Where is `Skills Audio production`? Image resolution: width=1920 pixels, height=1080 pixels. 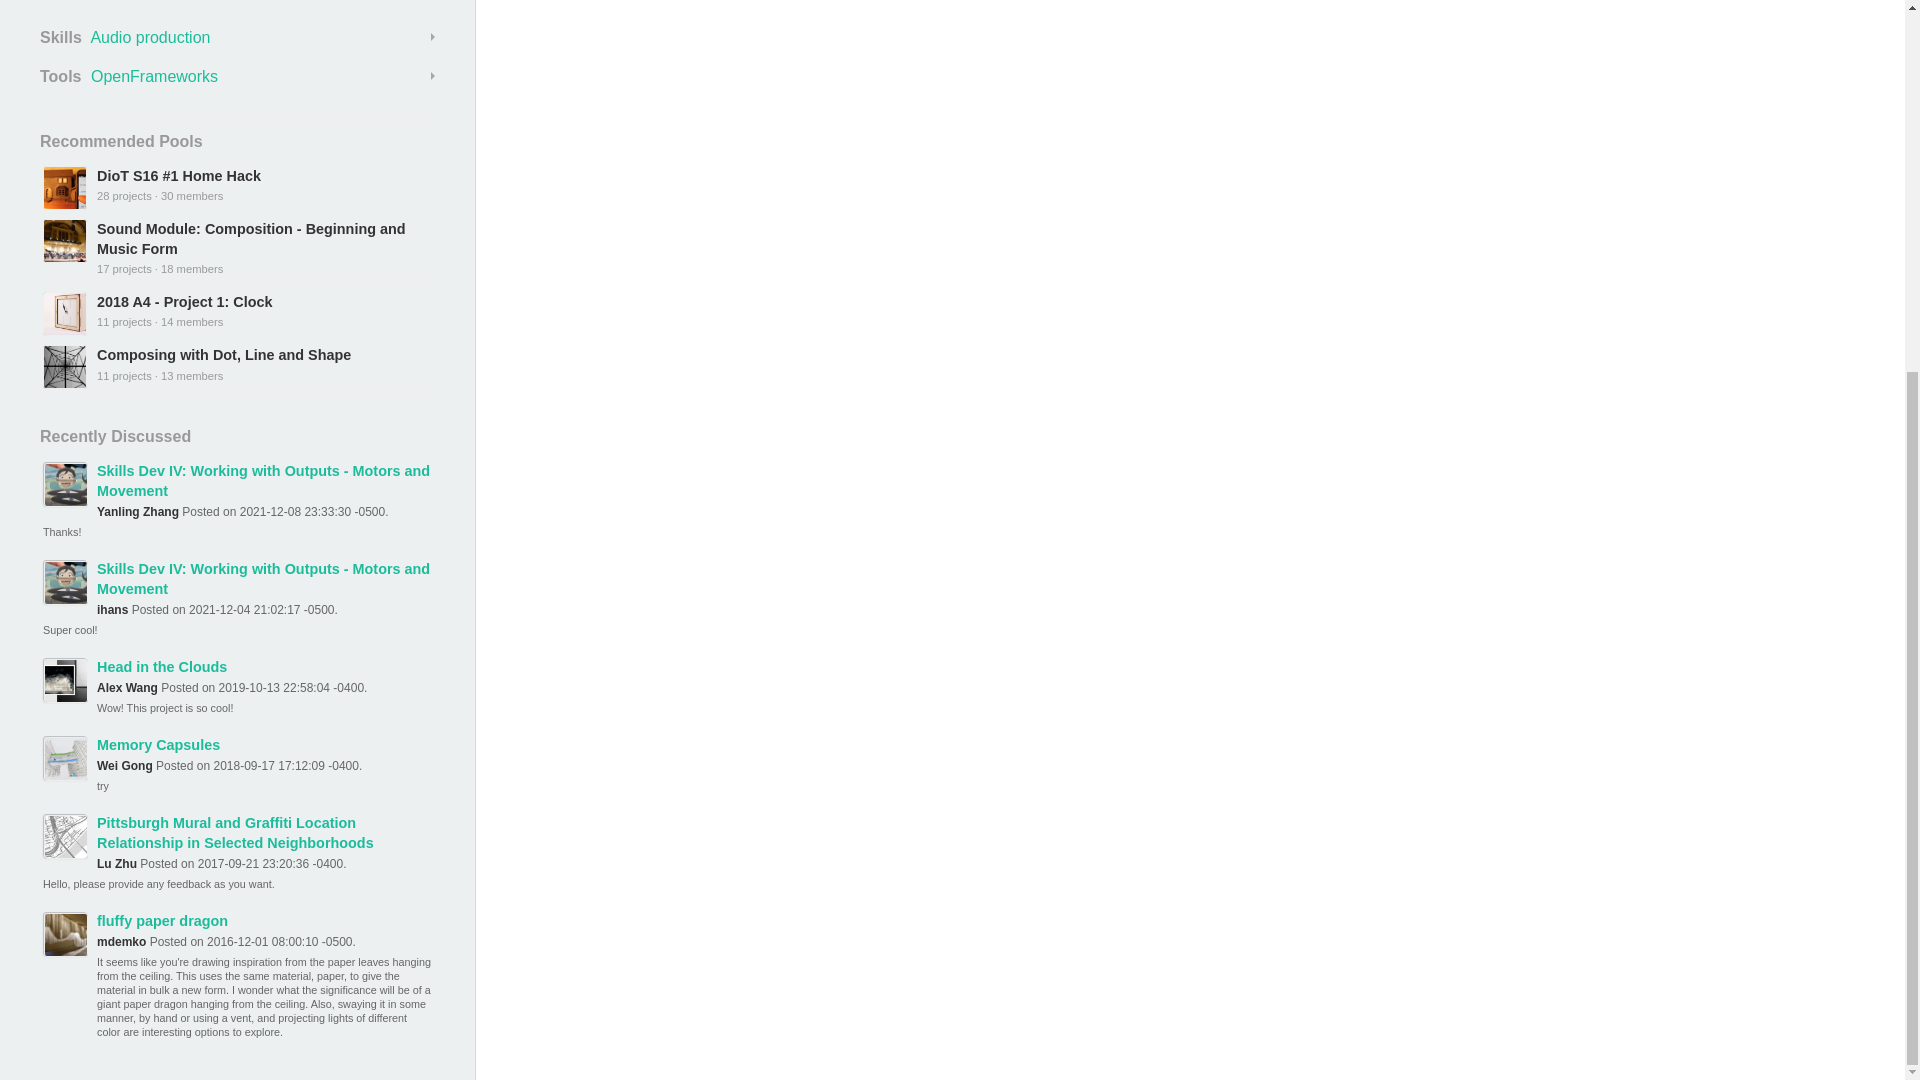
Skills Audio production is located at coordinates (238, 37).